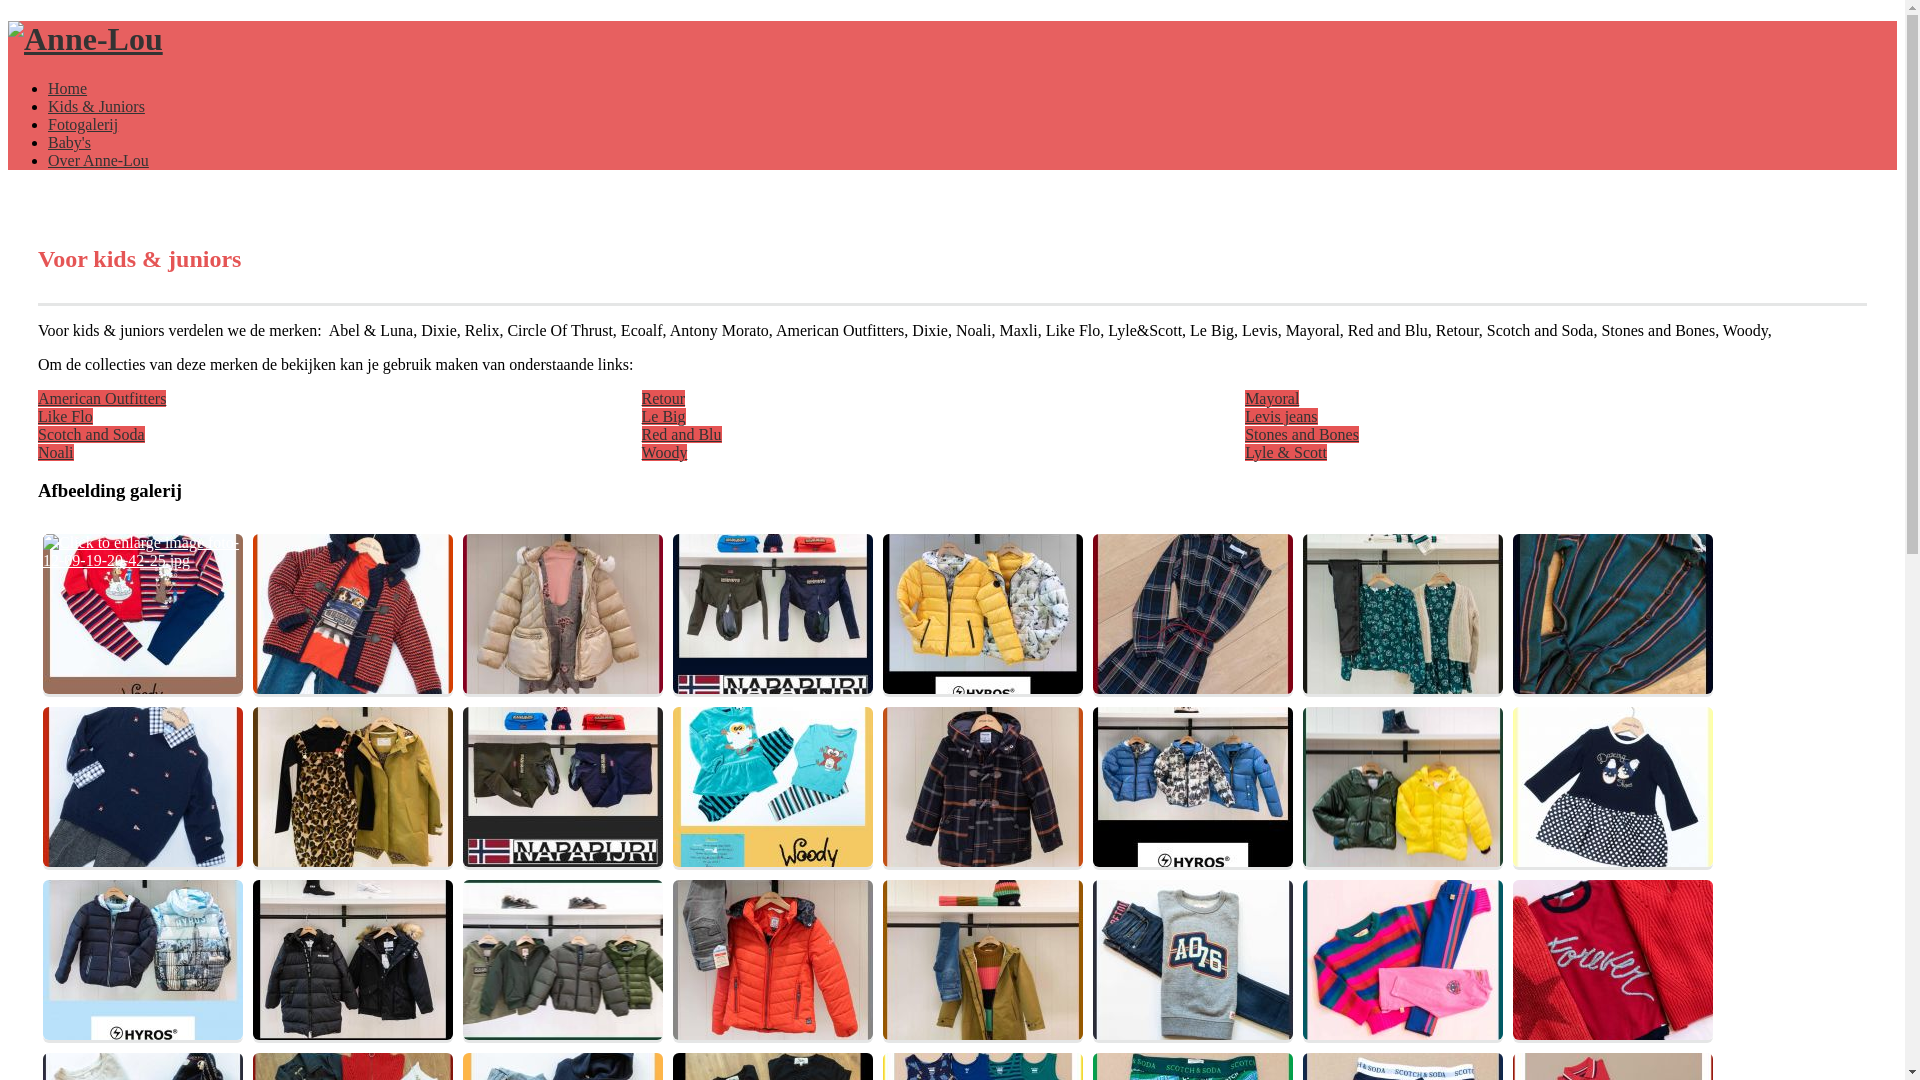 This screenshot has height=1080, width=1920. Describe the element at coordinates (102, 398) in the screenshot. I see `American Outfitters` at that location.